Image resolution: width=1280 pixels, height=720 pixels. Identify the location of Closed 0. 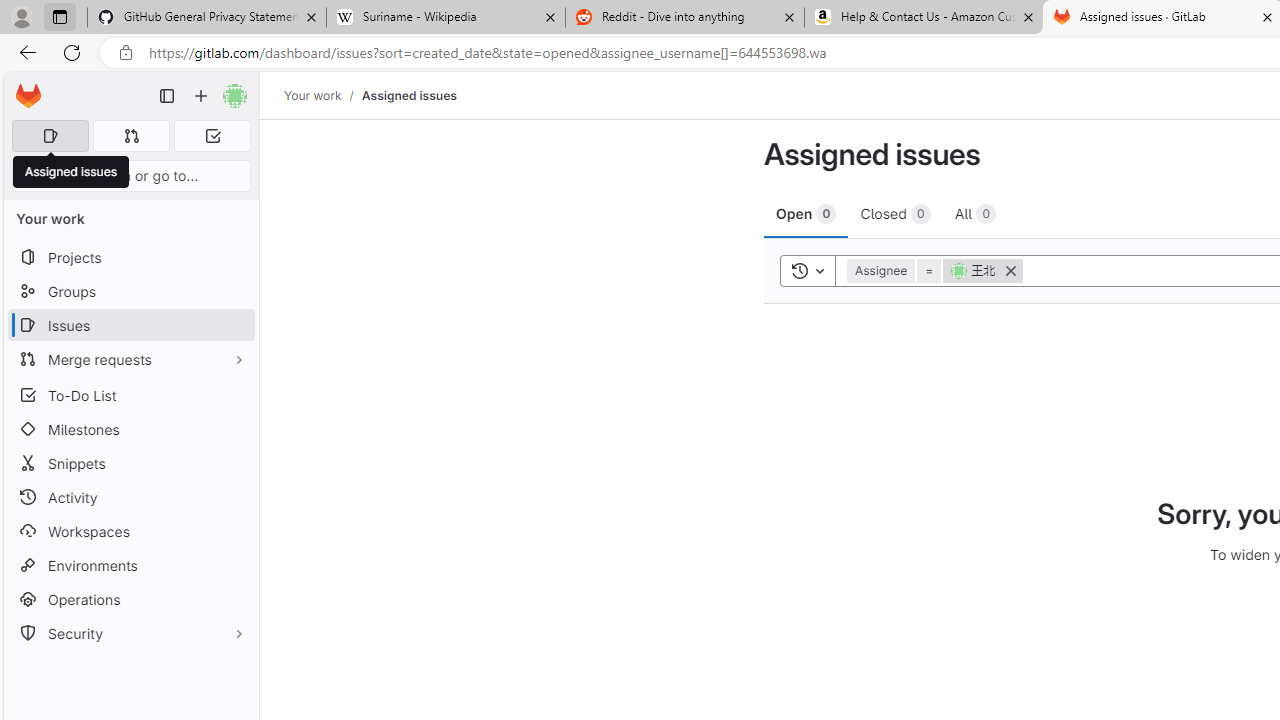
(895, 213).